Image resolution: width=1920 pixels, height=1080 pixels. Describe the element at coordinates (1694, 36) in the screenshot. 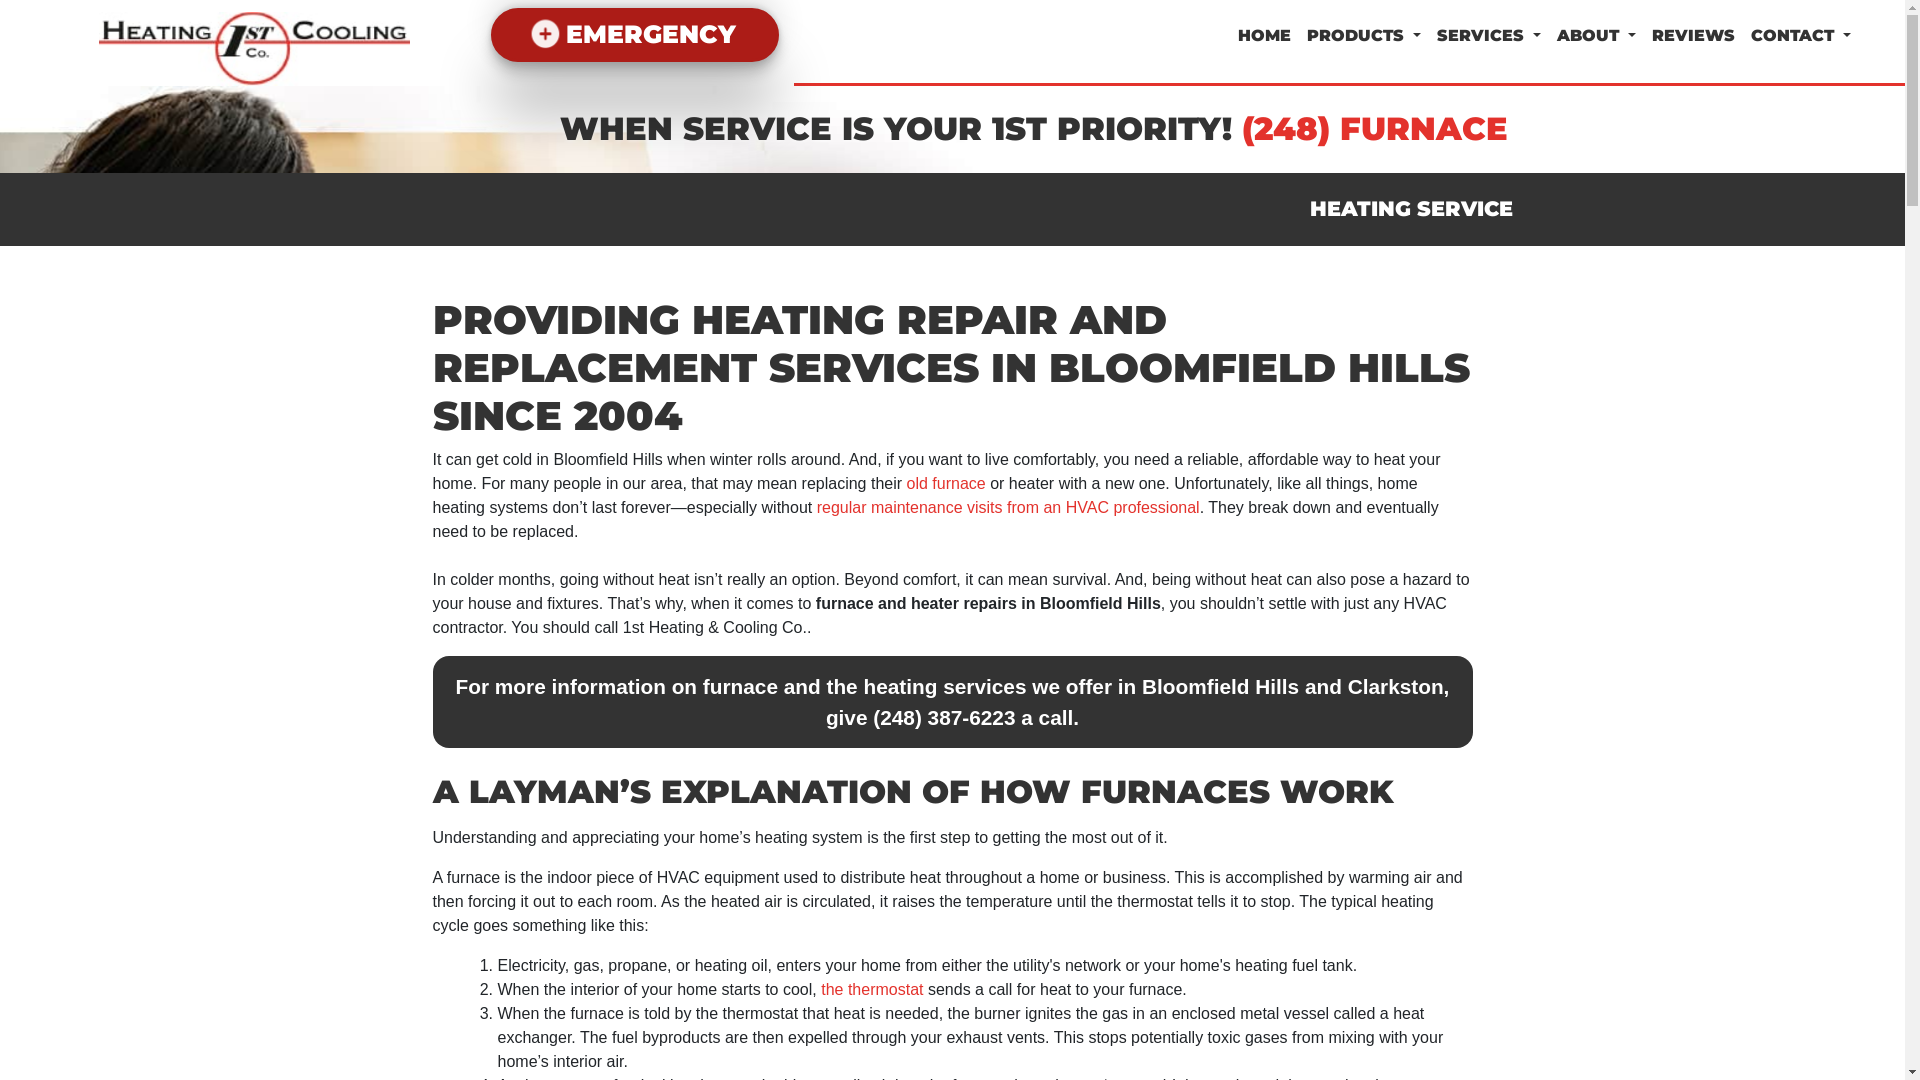

I see `REVIEWS` at that location.